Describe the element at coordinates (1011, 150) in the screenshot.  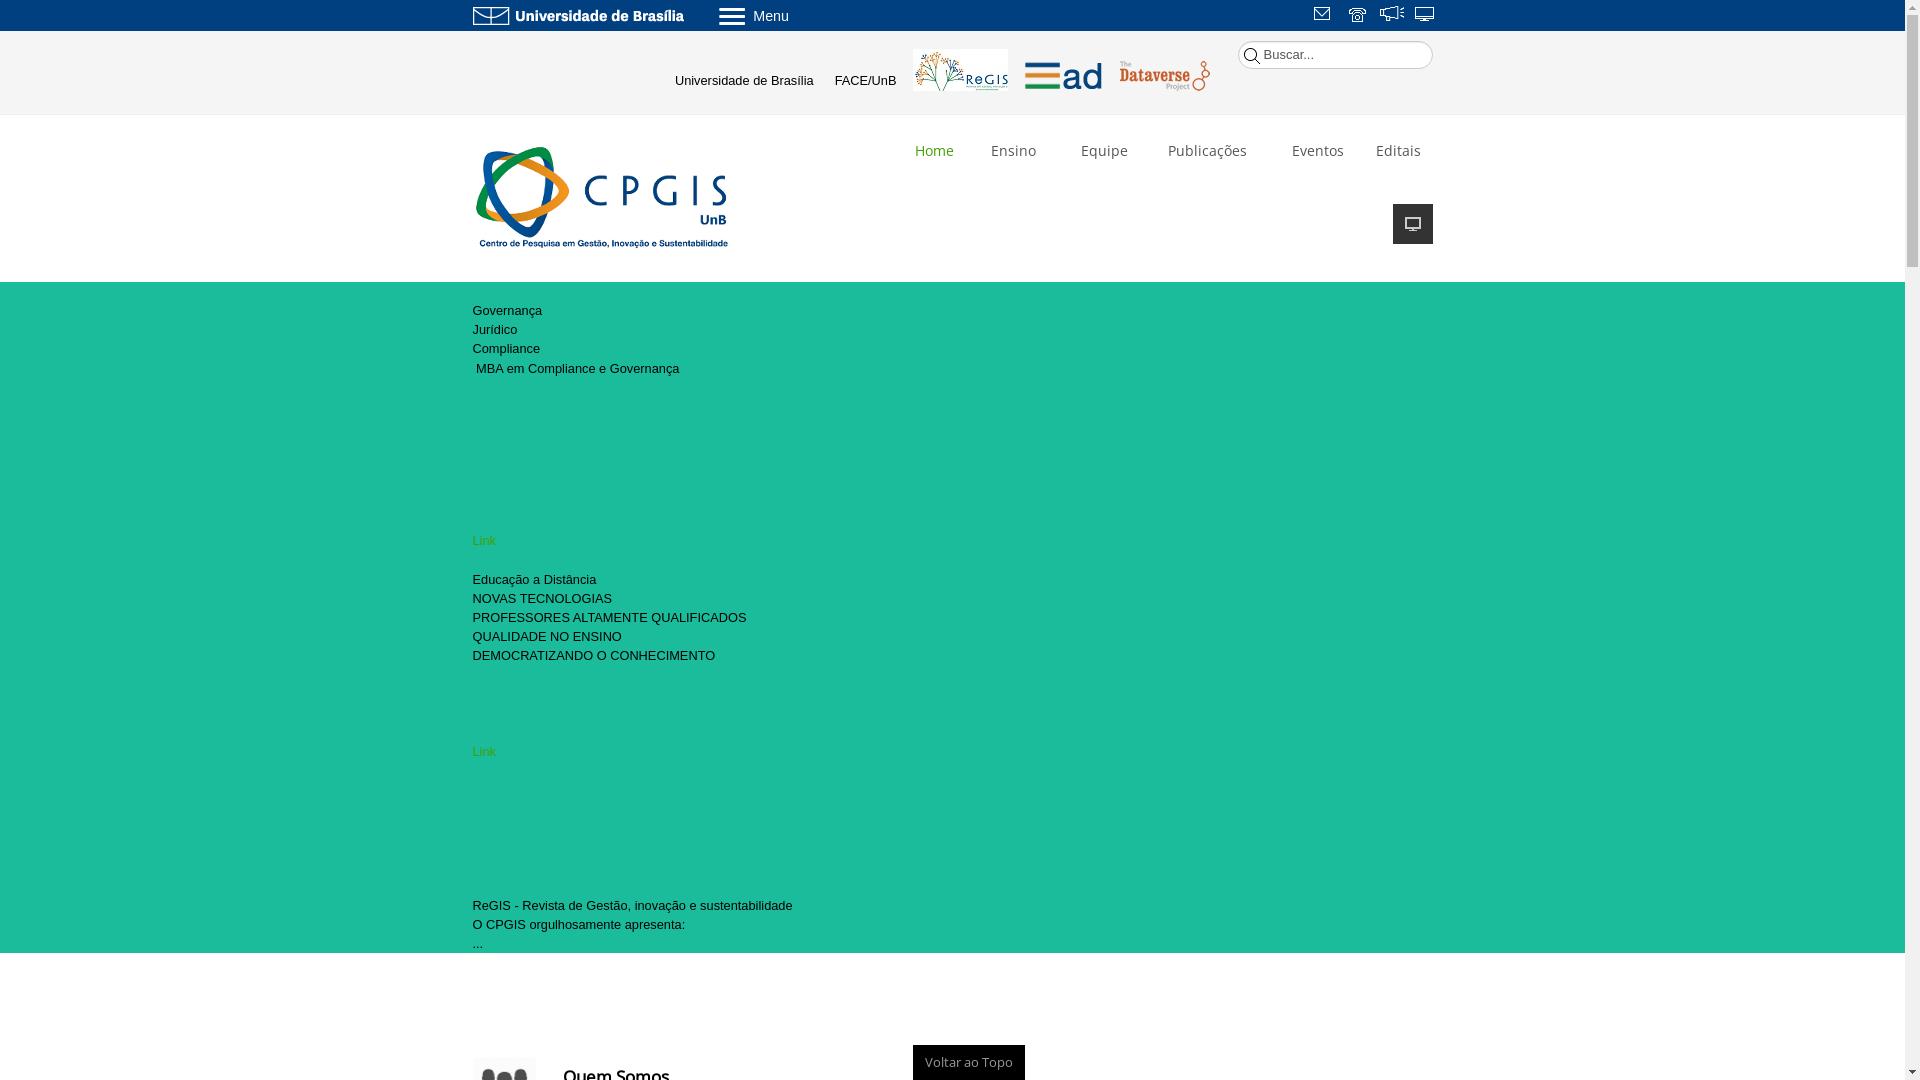
I see `Ensino` at that location.